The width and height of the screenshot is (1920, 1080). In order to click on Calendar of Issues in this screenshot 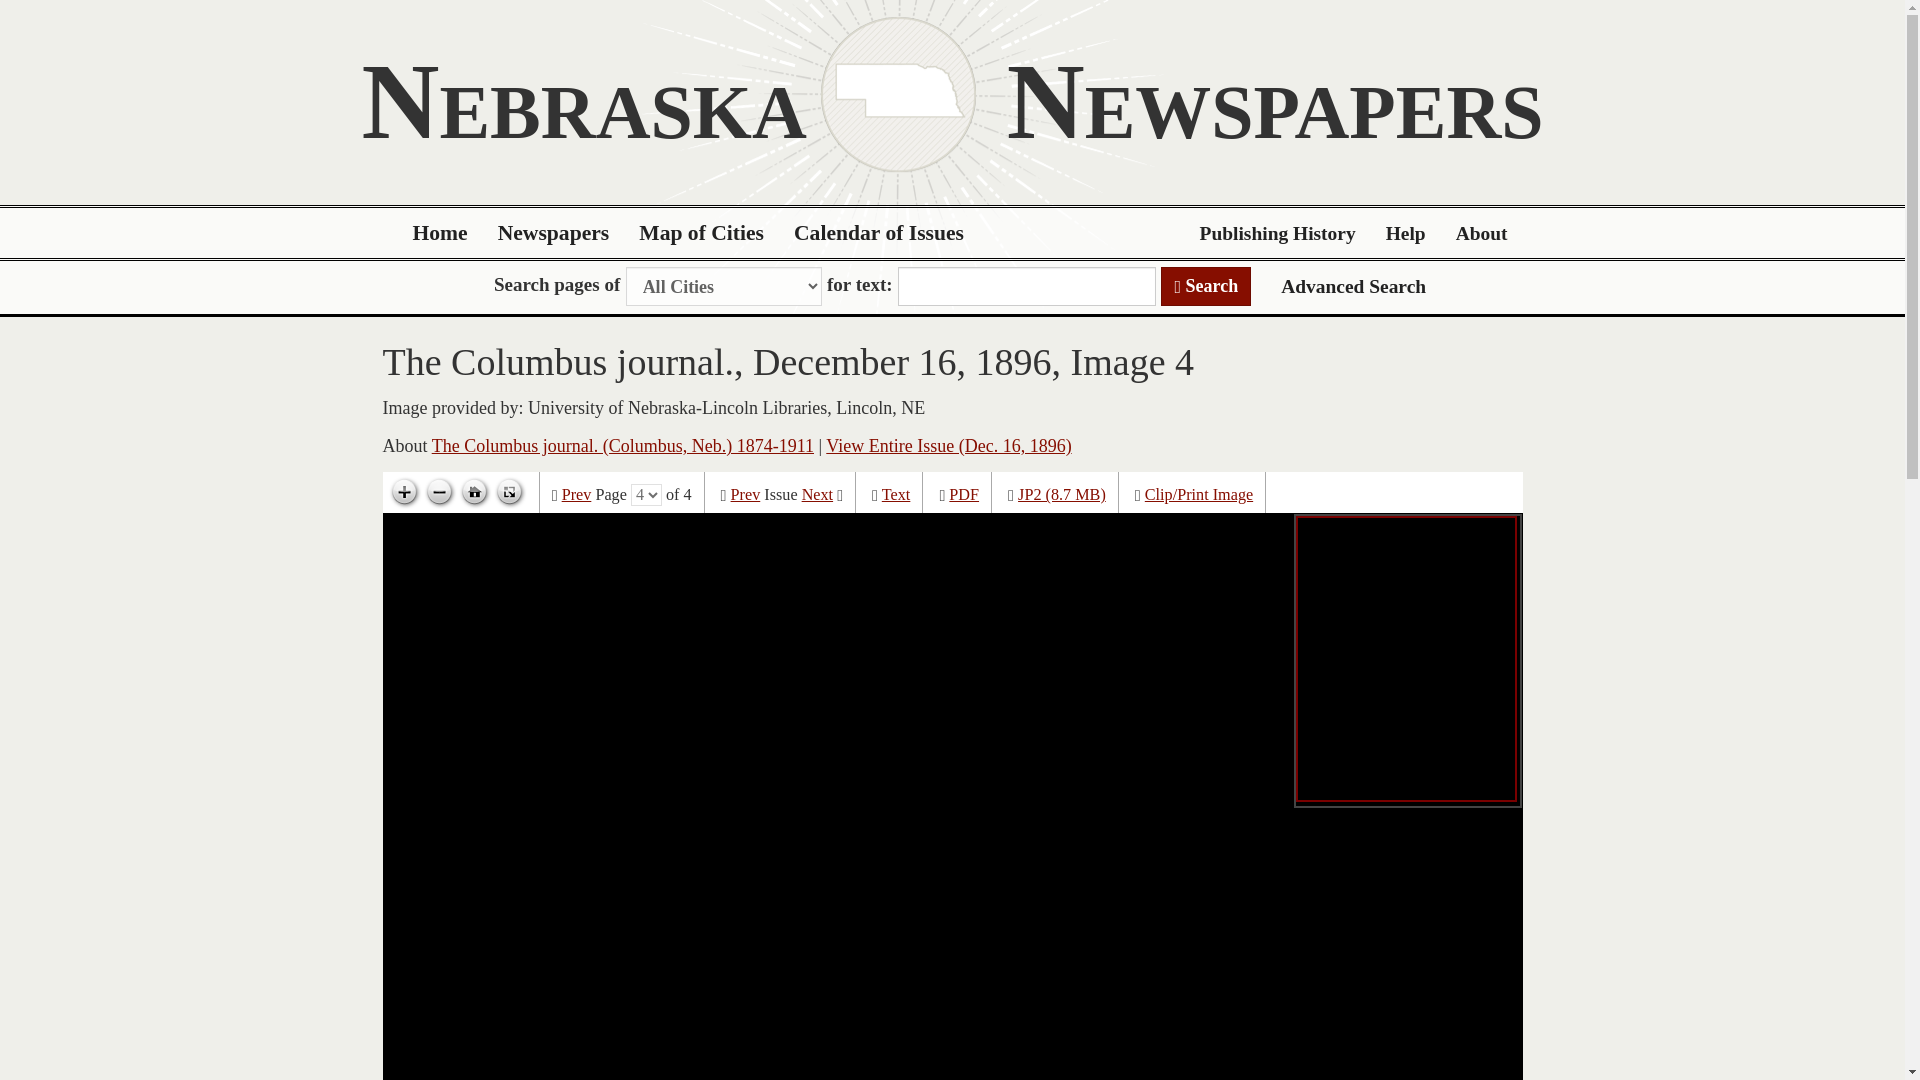, I will do `click(879, 233)`.